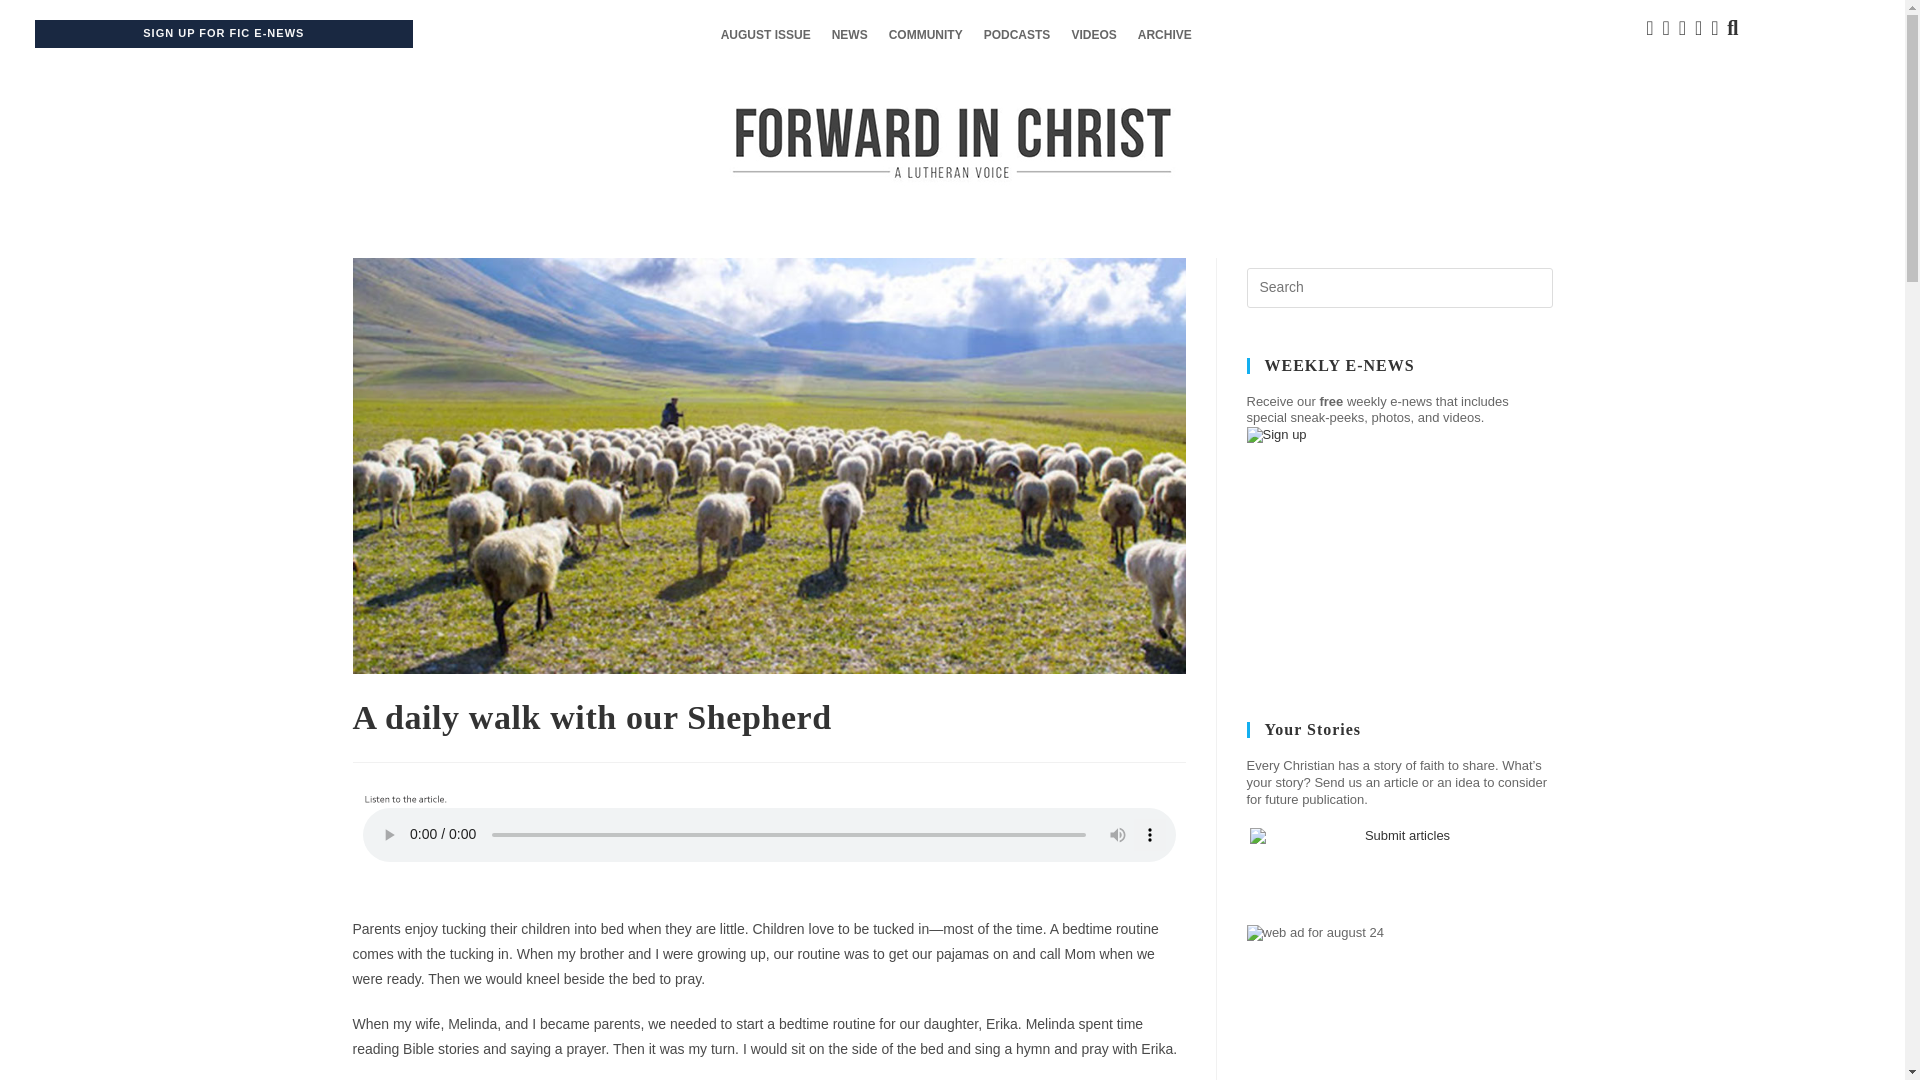  What do you see at coordinates (1164, 36) in the screenshot?
I see `ARCHIVE` at bounding box center [1164, 36].